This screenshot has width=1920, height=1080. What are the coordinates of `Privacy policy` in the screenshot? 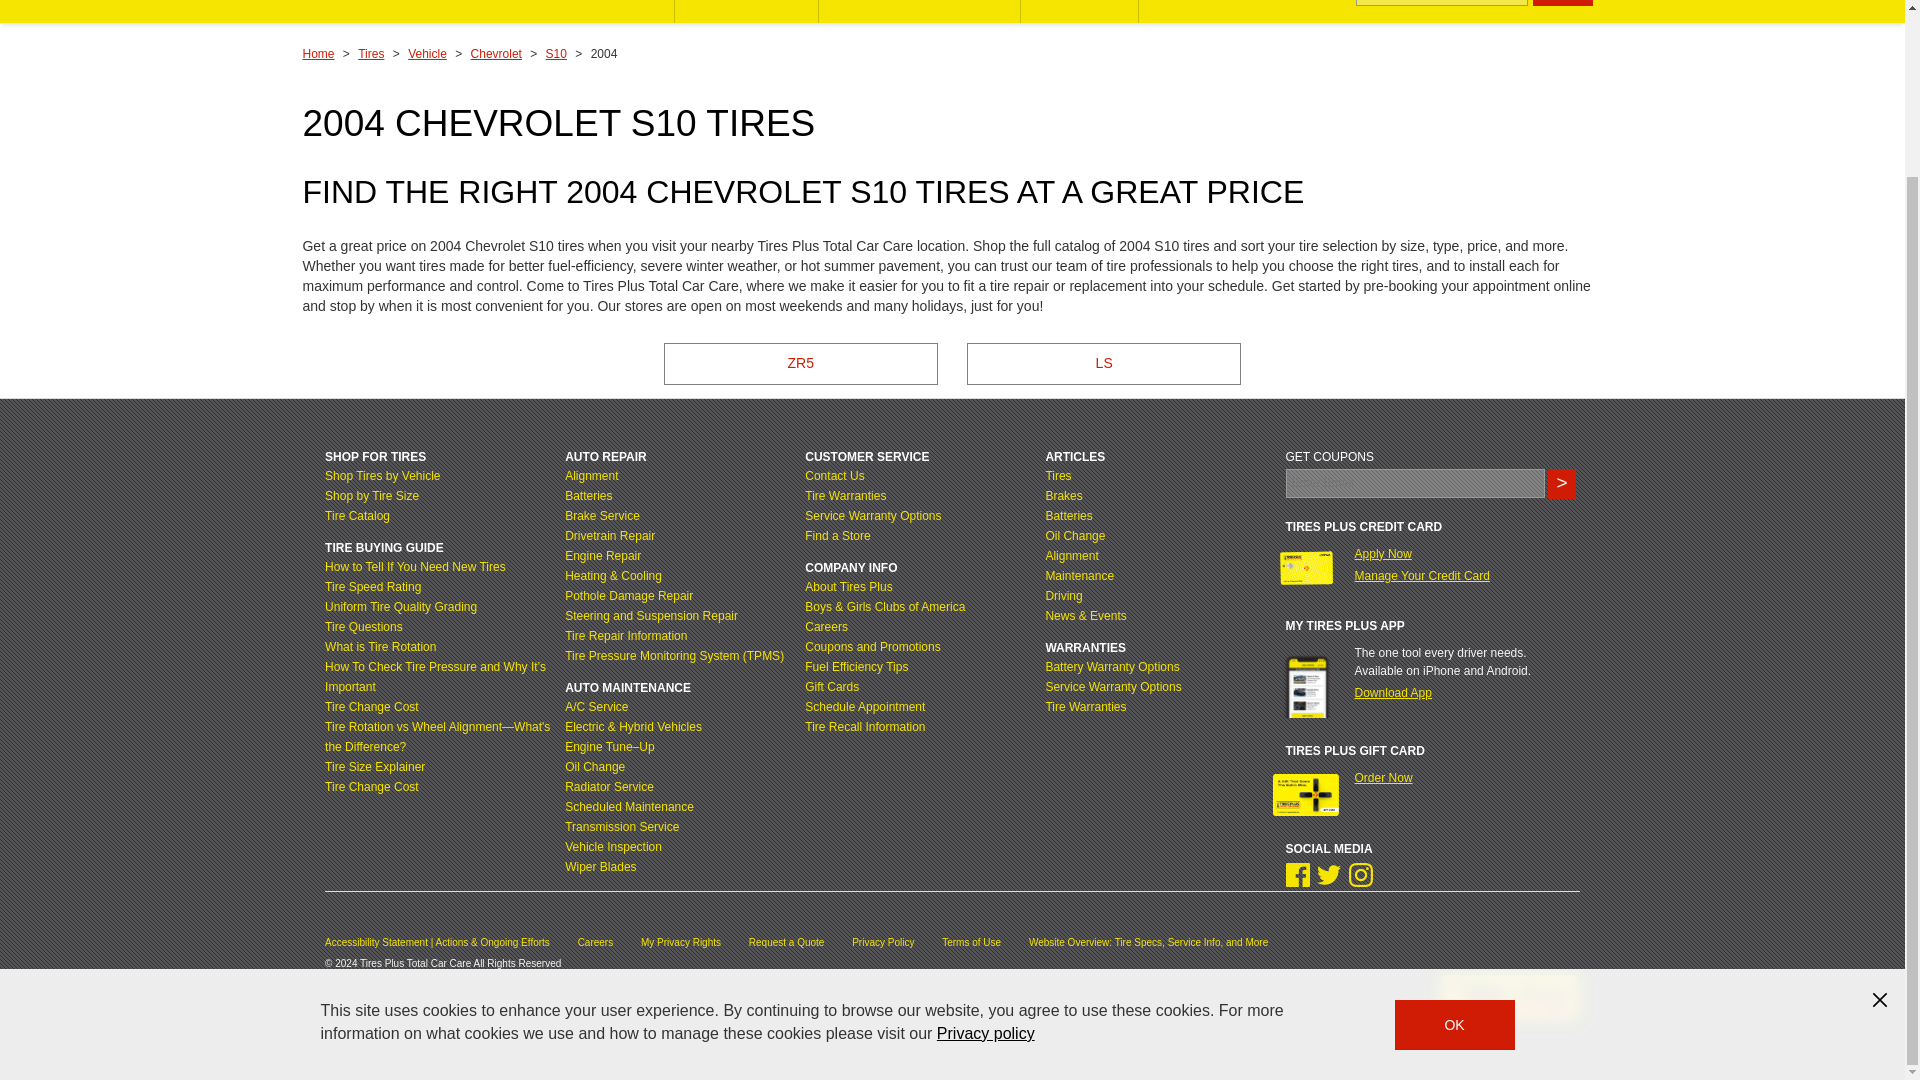 It's located at (985, 836).